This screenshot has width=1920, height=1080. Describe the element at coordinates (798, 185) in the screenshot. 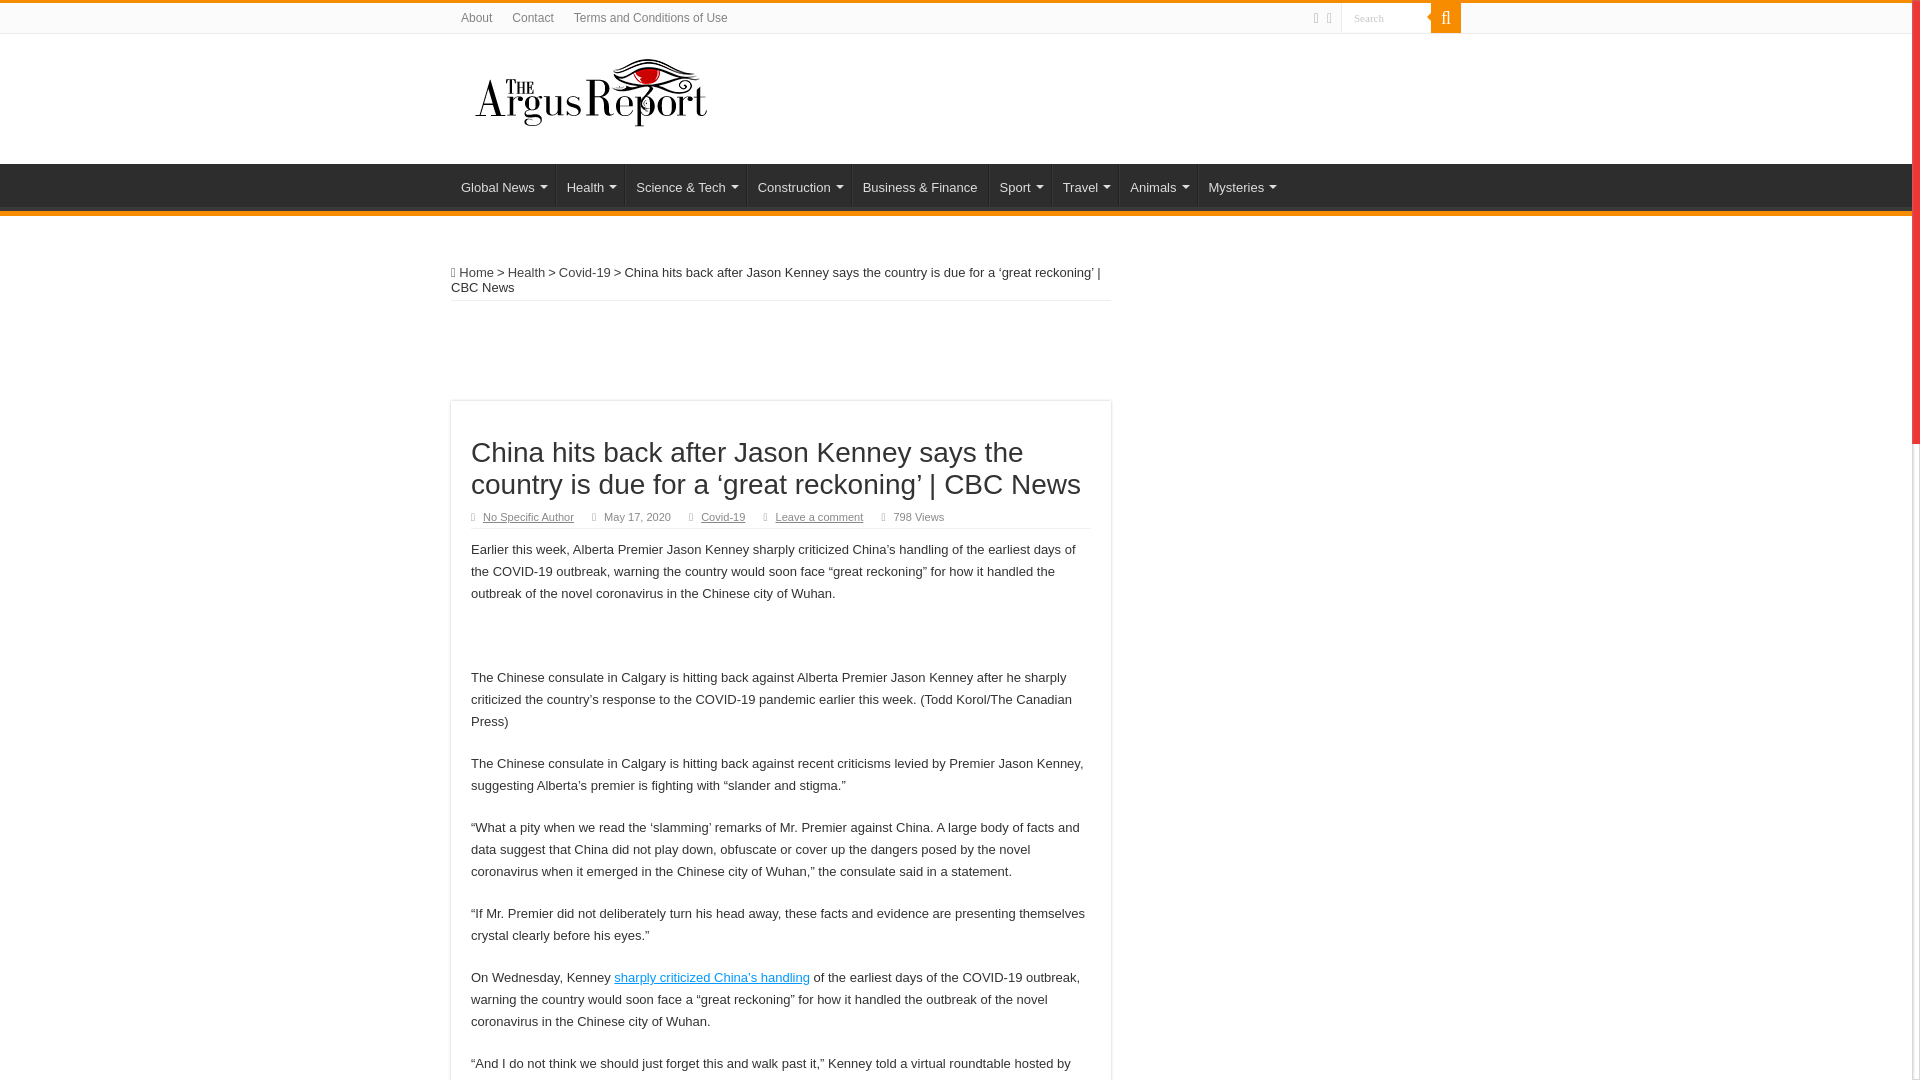

I see `Construction` at that location.